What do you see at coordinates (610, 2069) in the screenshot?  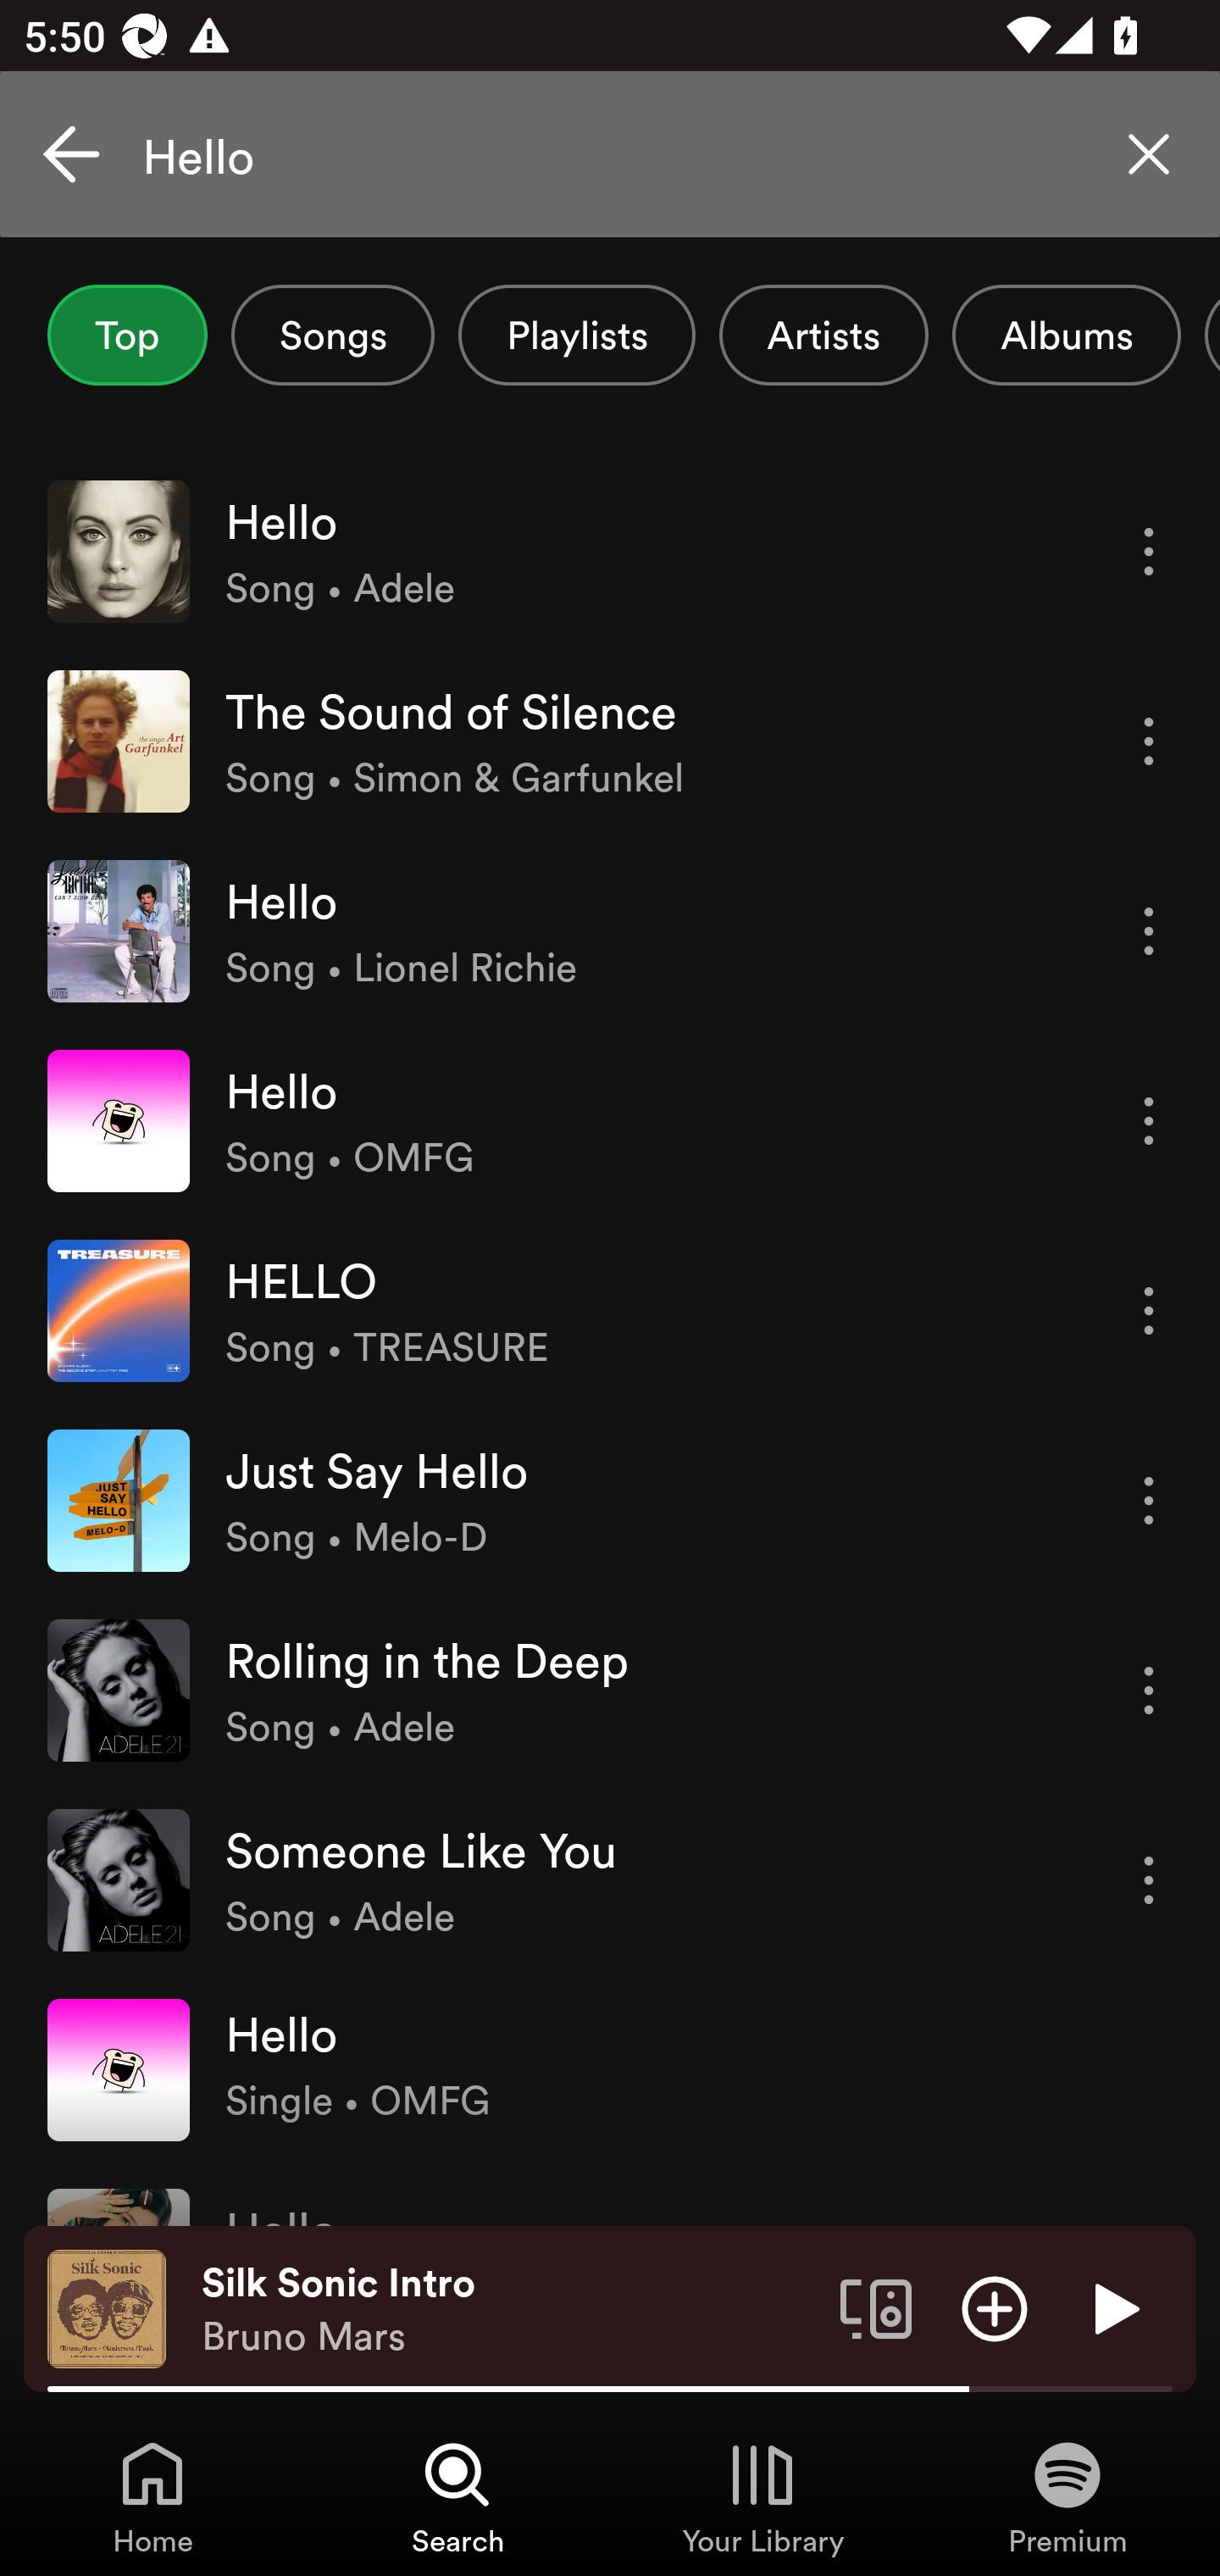 I see `Hello Single • OMFG` at bounding box center [610, 2069].